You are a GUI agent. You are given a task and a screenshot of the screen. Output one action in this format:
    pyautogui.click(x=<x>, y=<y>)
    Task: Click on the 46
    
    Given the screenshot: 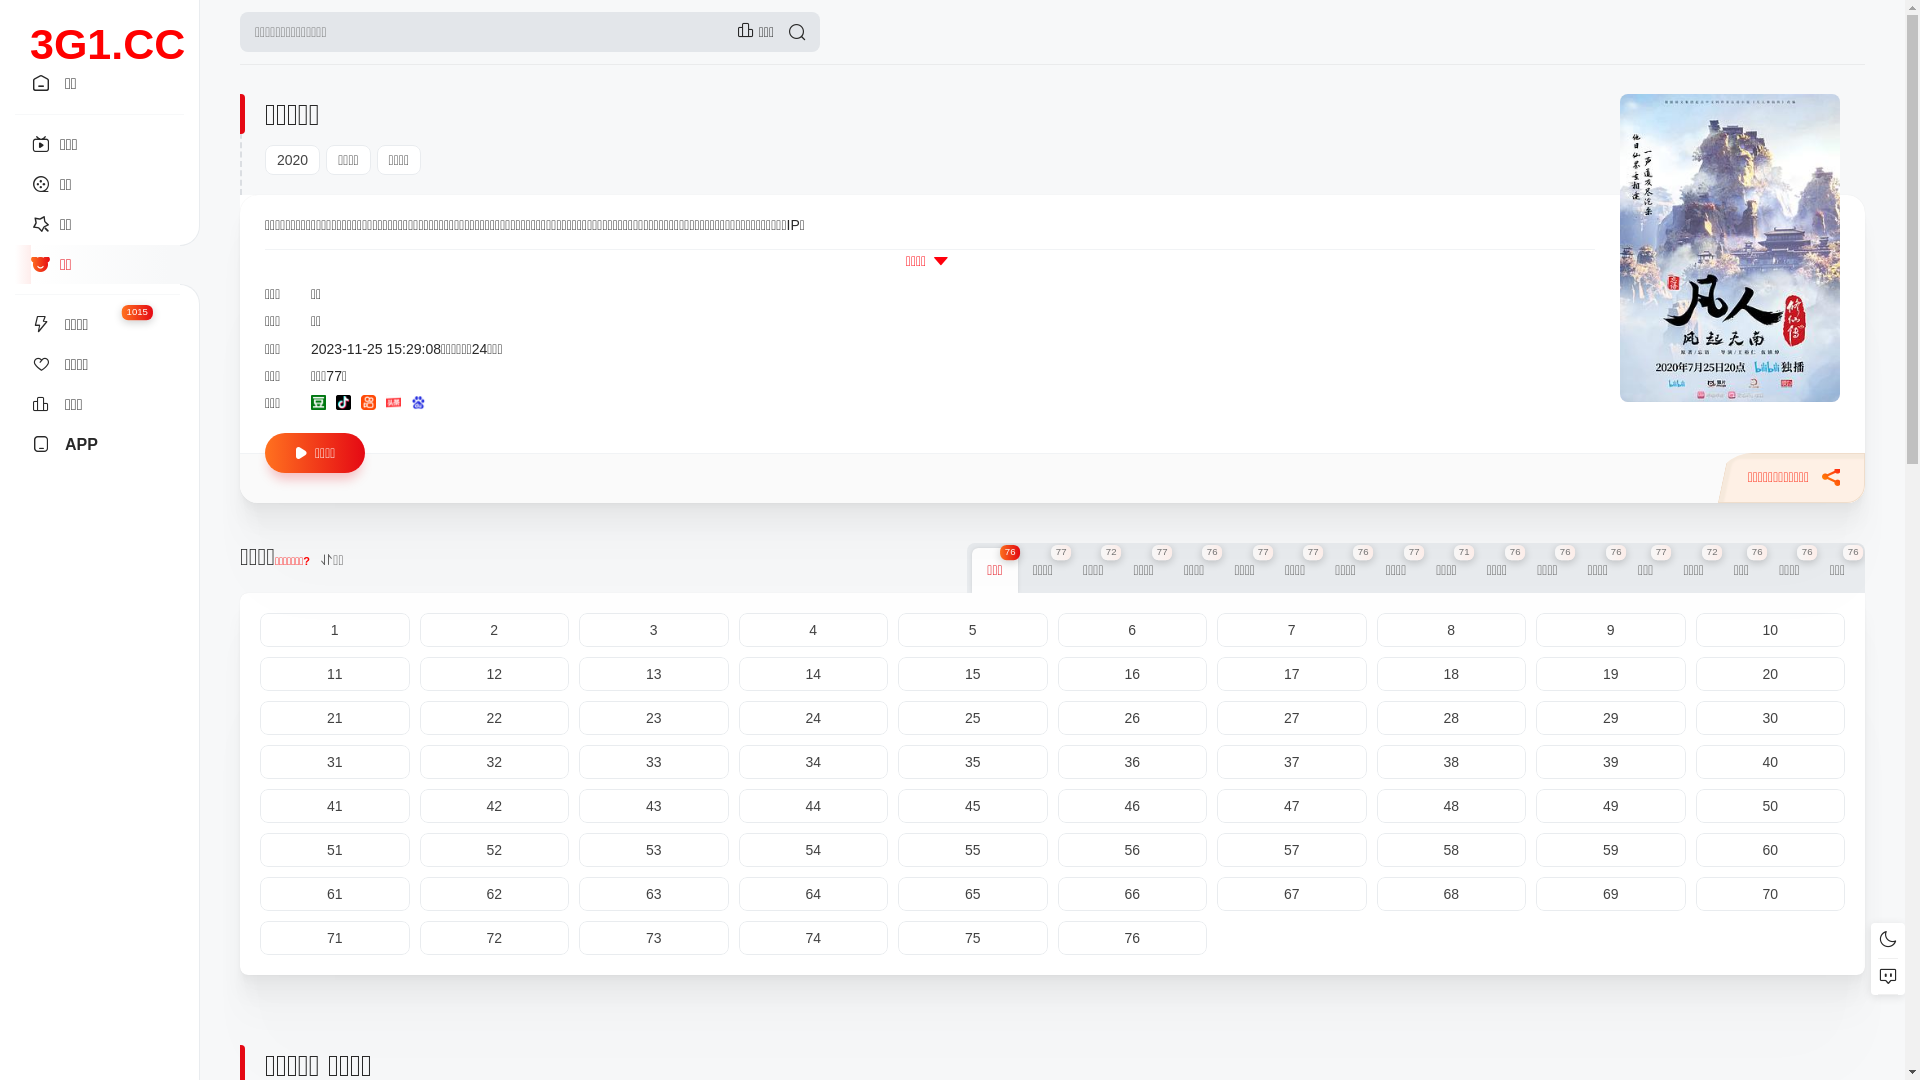 What is the action you would take?
    pyautogui.click(x=1133, y=806)
    